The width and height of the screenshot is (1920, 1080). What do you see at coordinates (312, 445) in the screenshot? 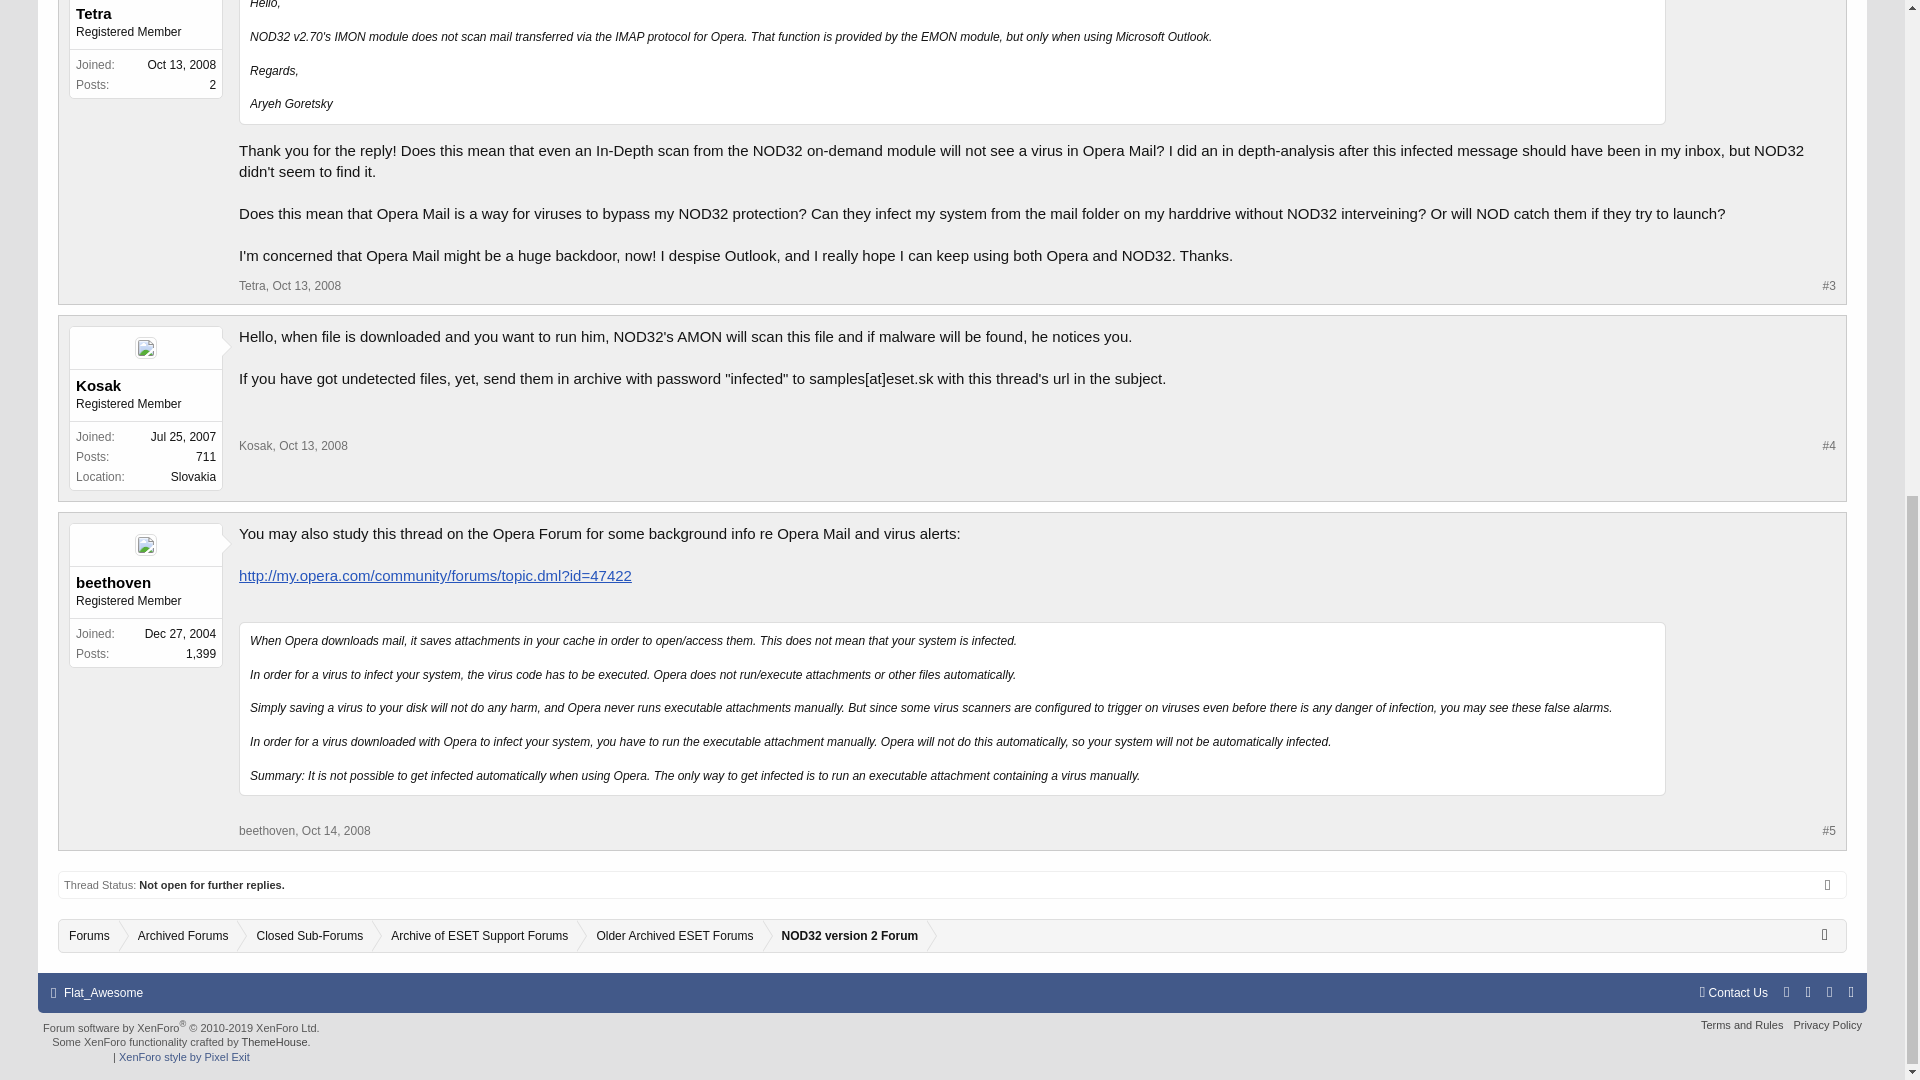
I see `Permalink` at bounding box center [312, 445].